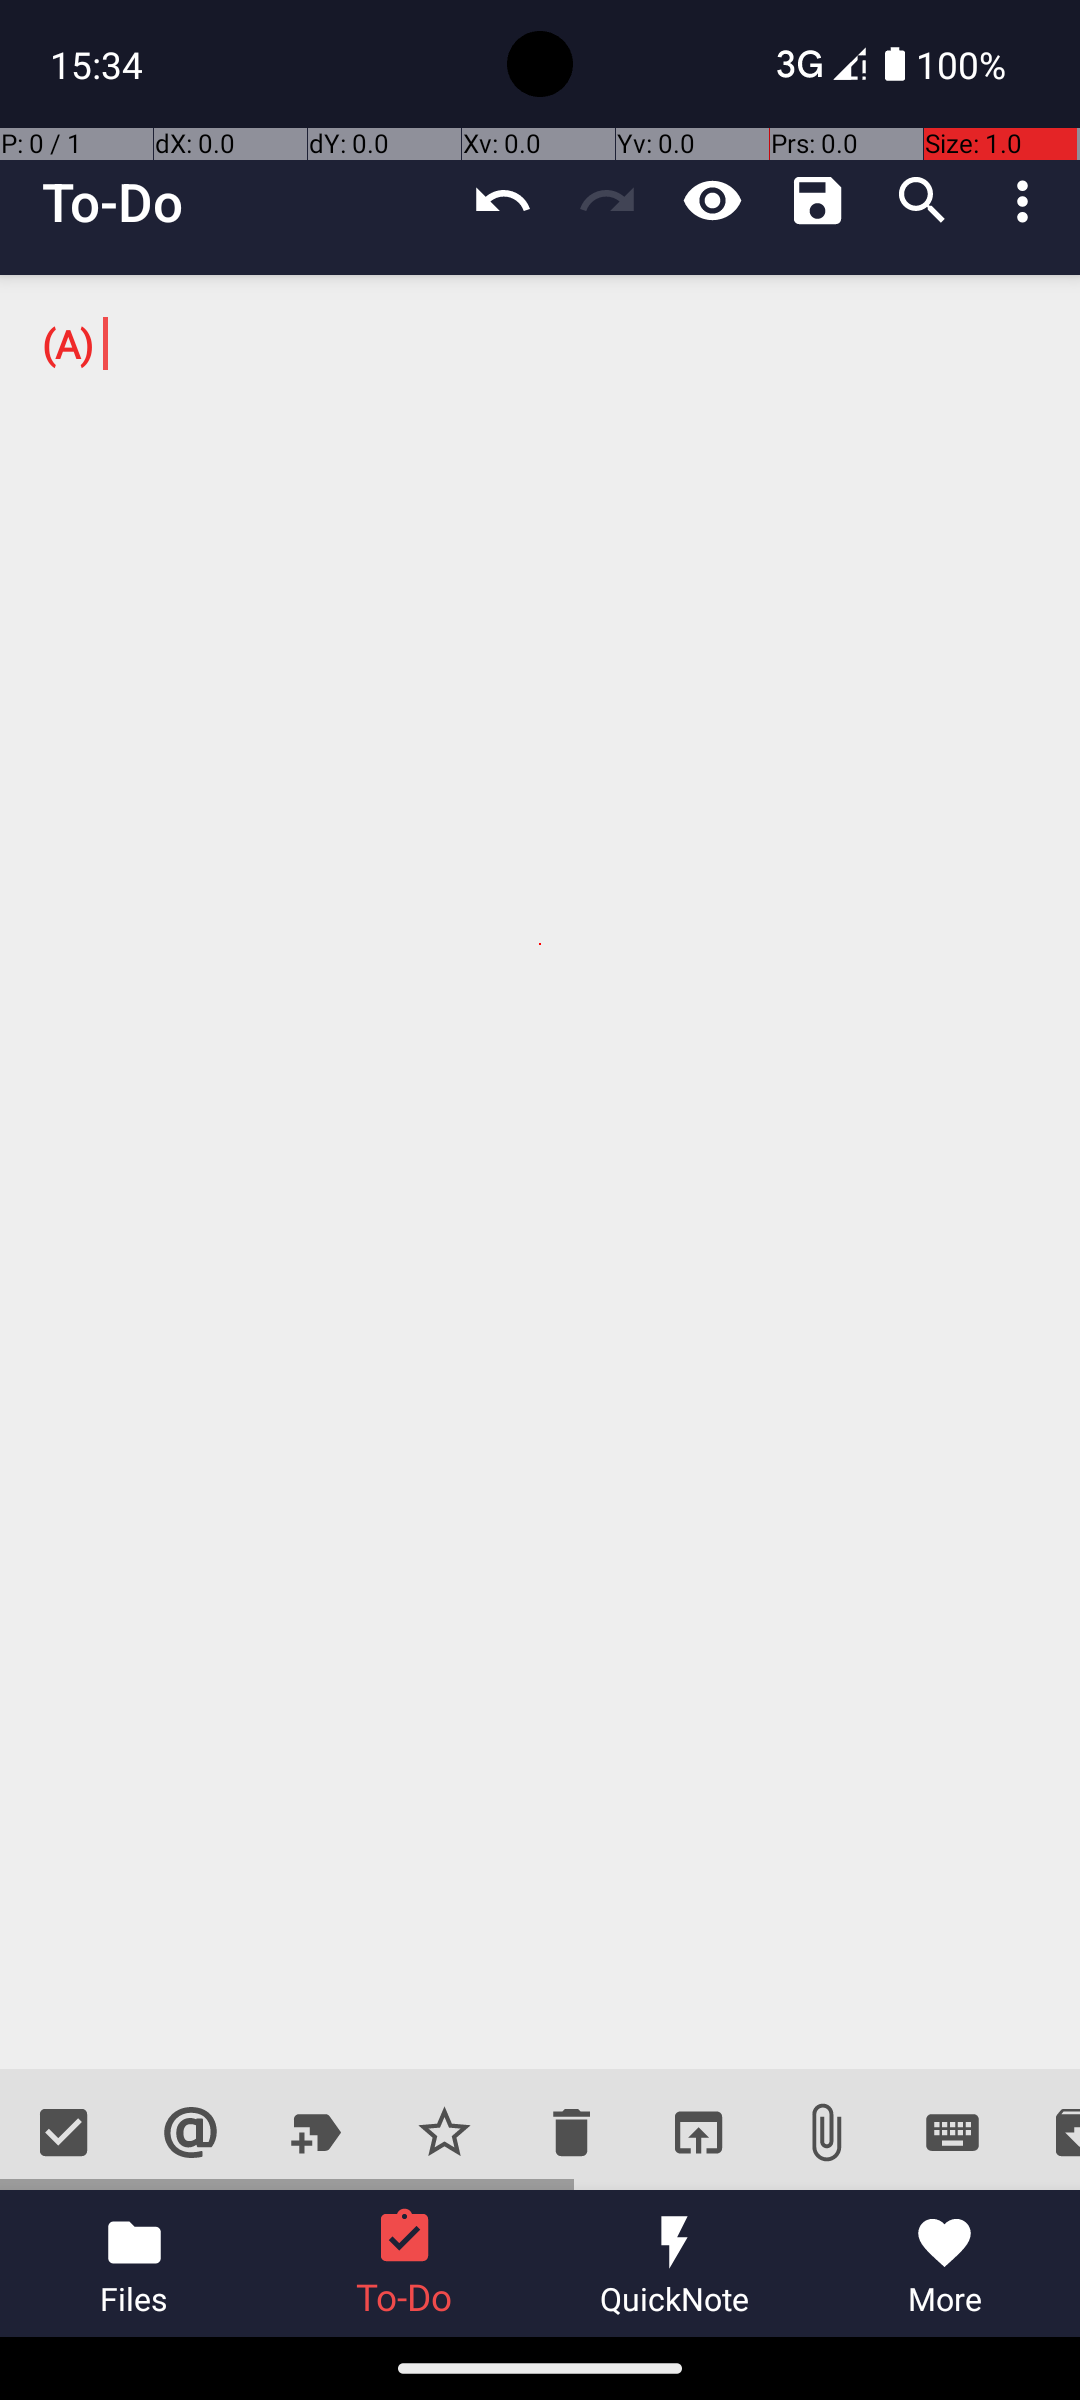 The image size is (1080, 2400). Describe the element at coordinates (608, 201) in the screenshot. I see `Redo` at that location.